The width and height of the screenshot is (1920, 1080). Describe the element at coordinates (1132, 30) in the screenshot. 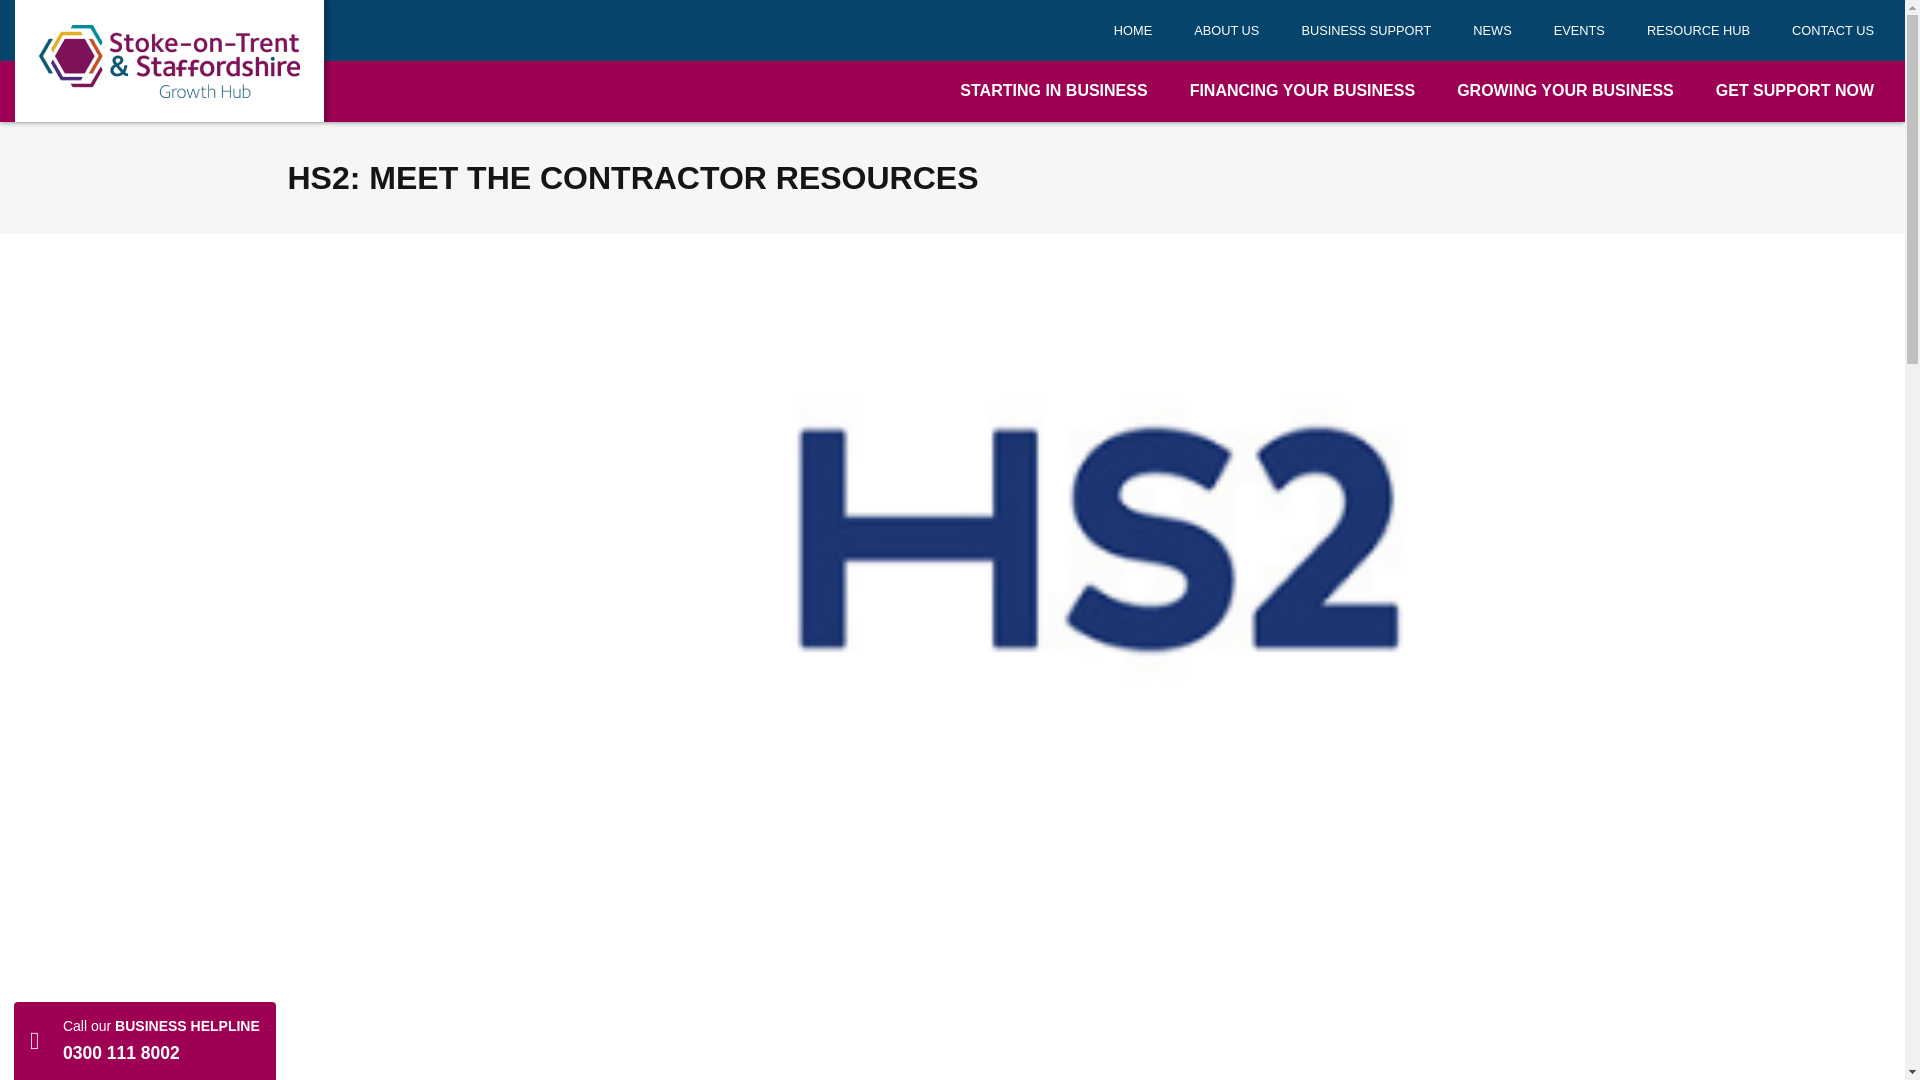

I see `HOME` at that location.